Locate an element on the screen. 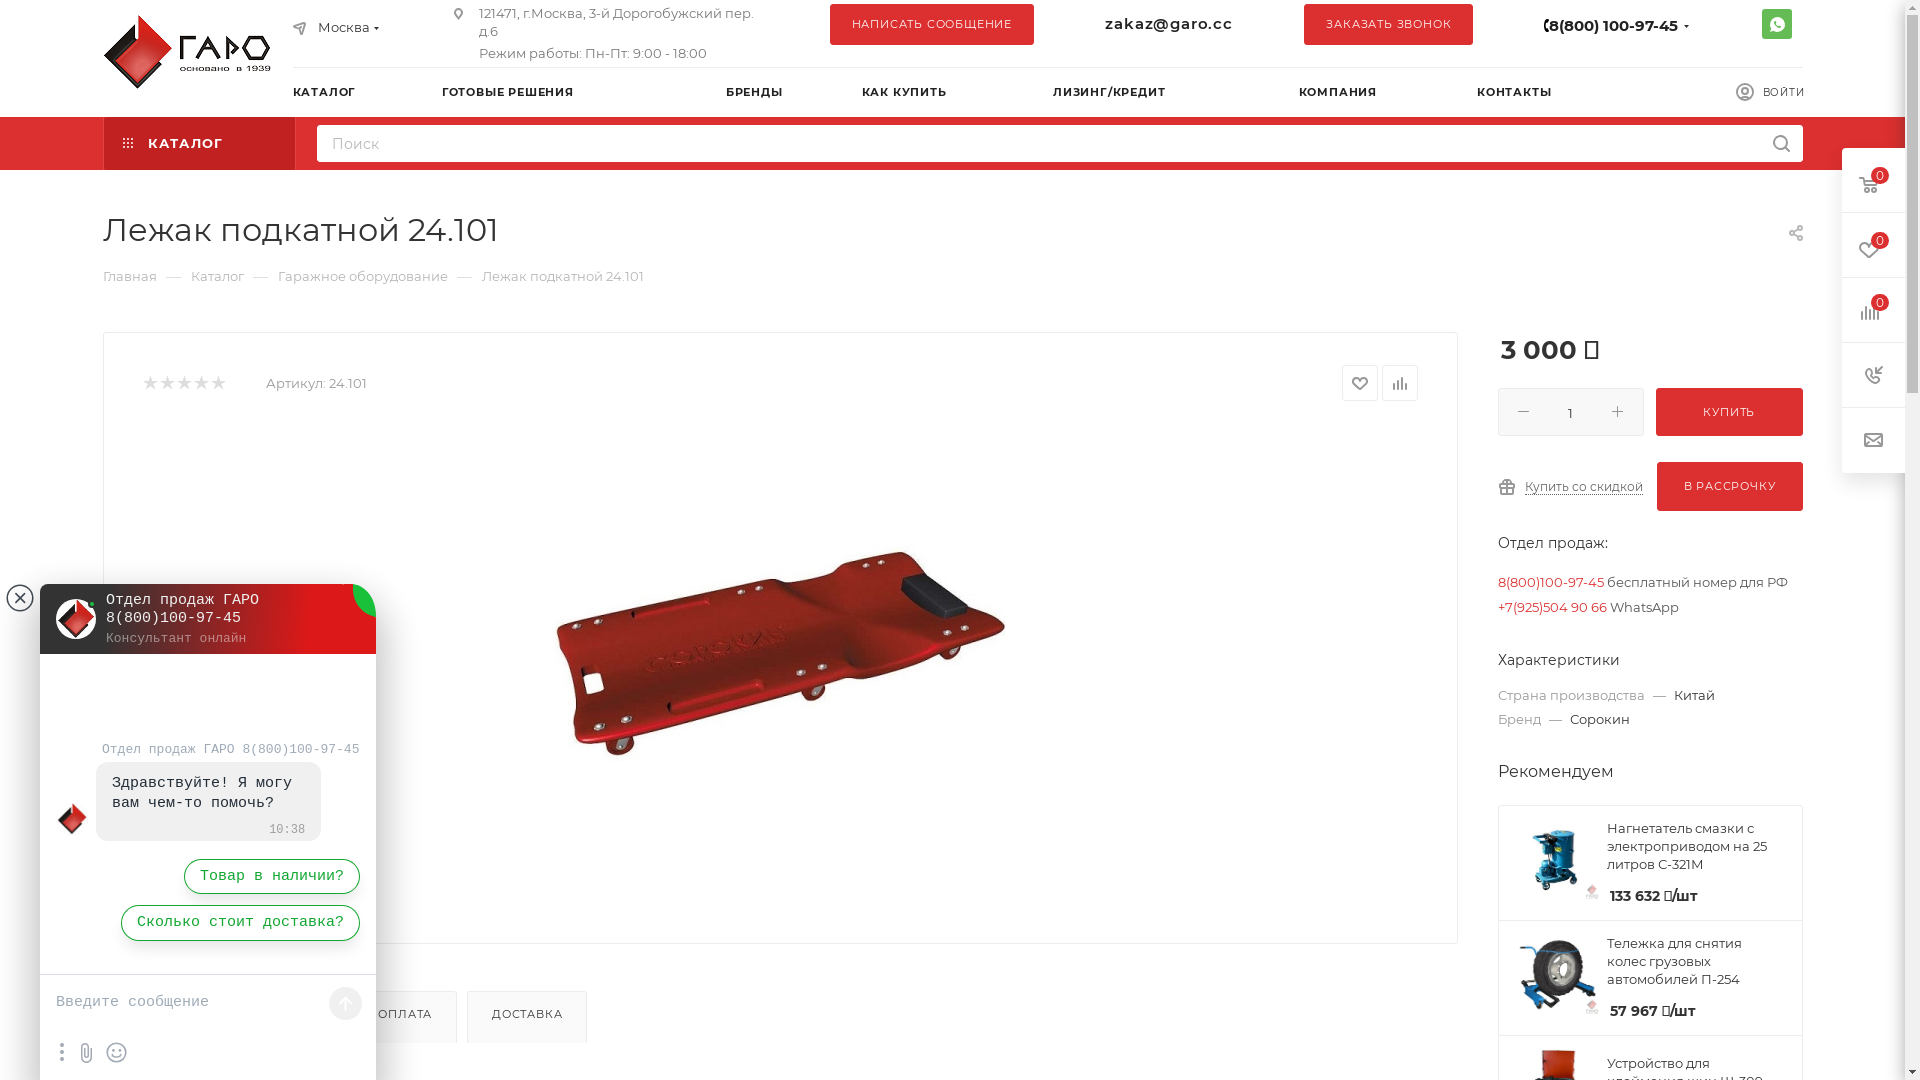 The height and width of the screenshot is (1080, 1920). WhatsApp is located at coordinates (1777, 24).